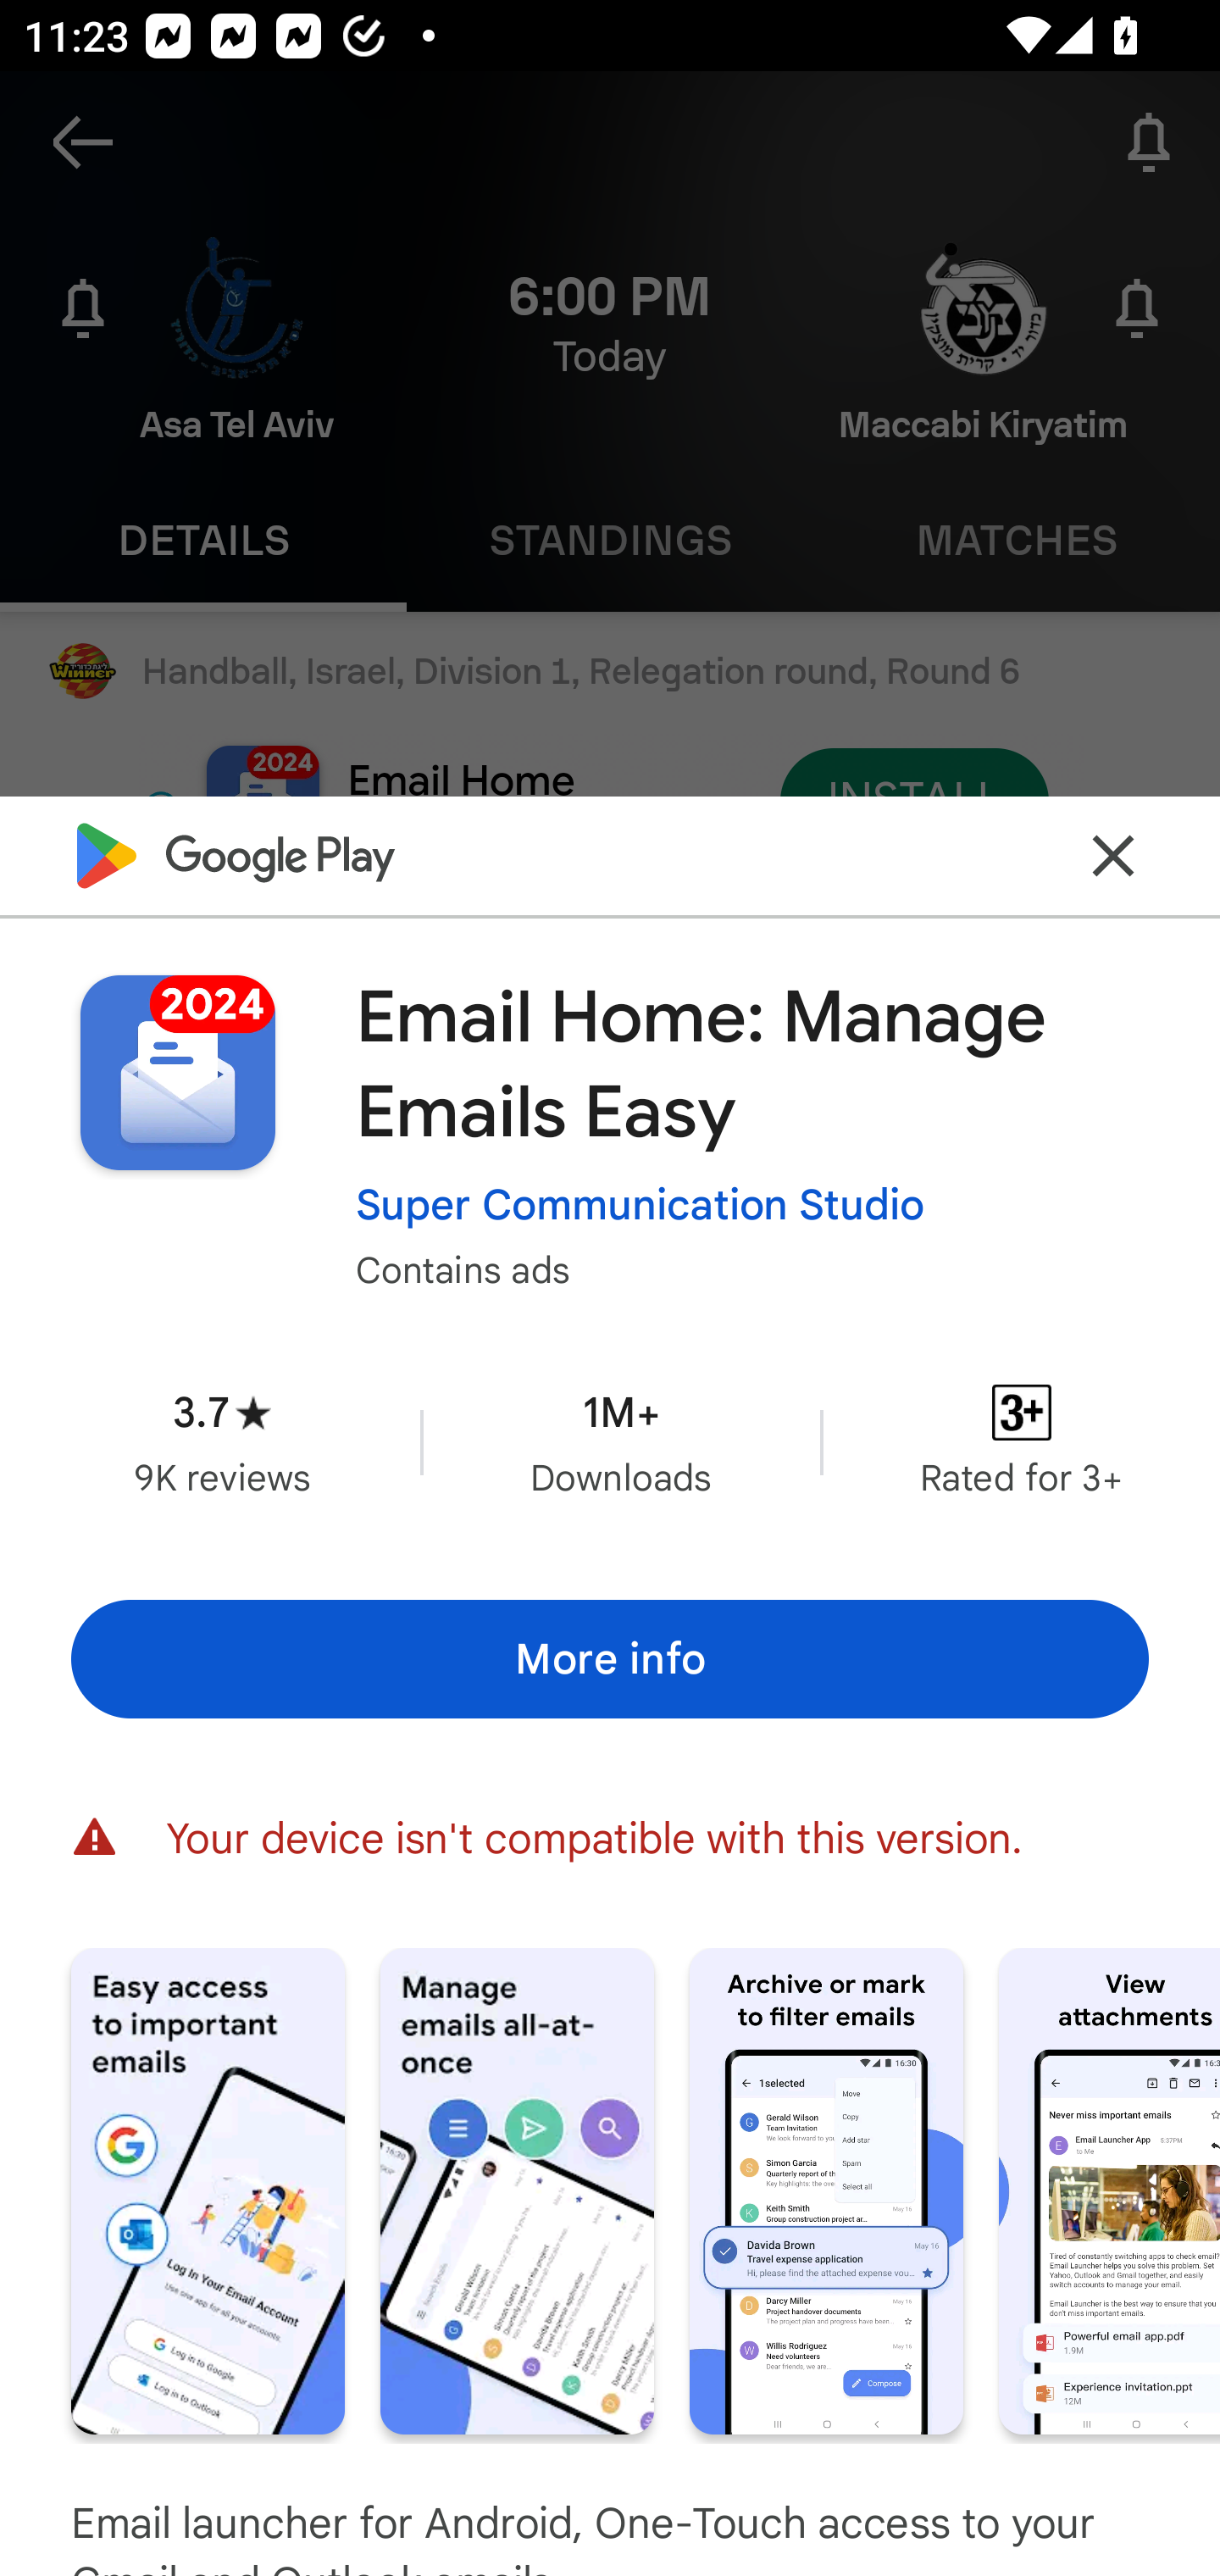 The height and width of the screenshot is (2576, 1220). I want to click on Screenshot "2" of "6", so click(517, 2190).